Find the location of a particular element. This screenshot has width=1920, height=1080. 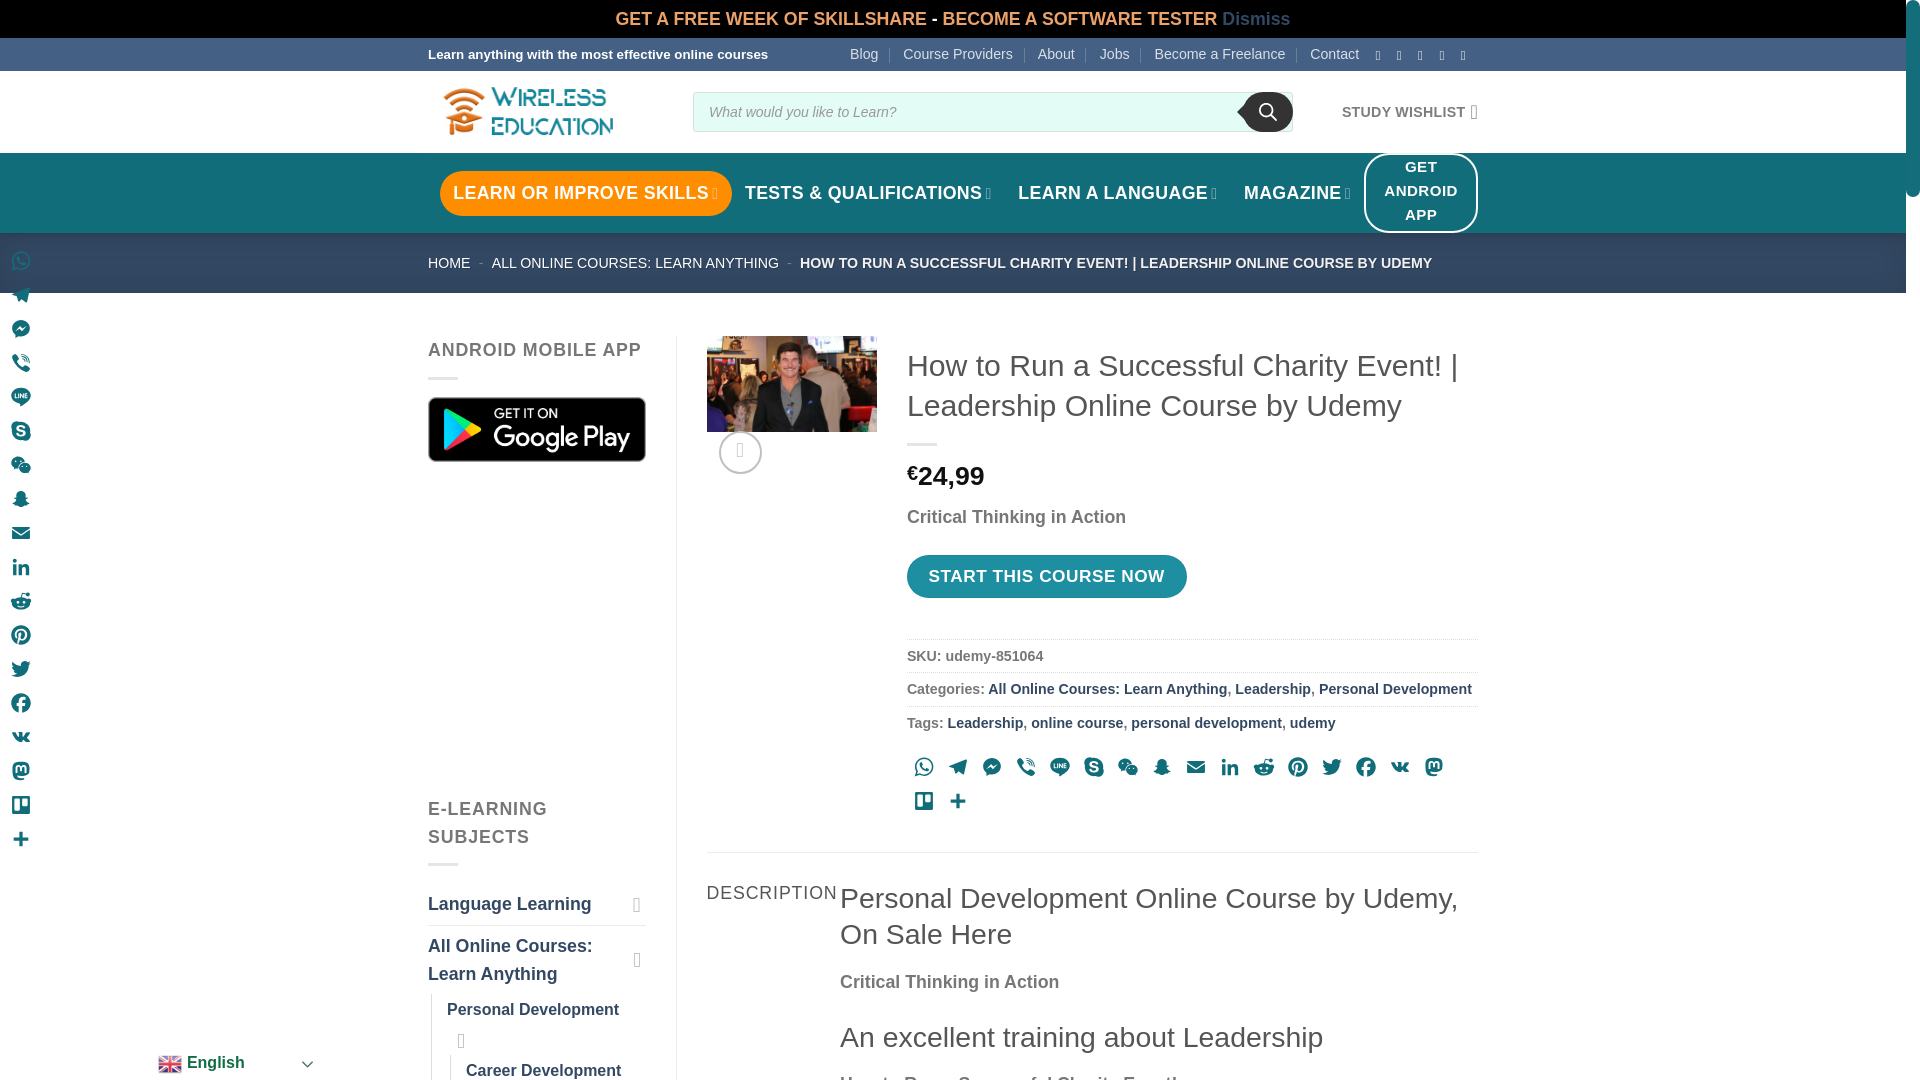

WhatsApp is located at coordinates (923, 770).